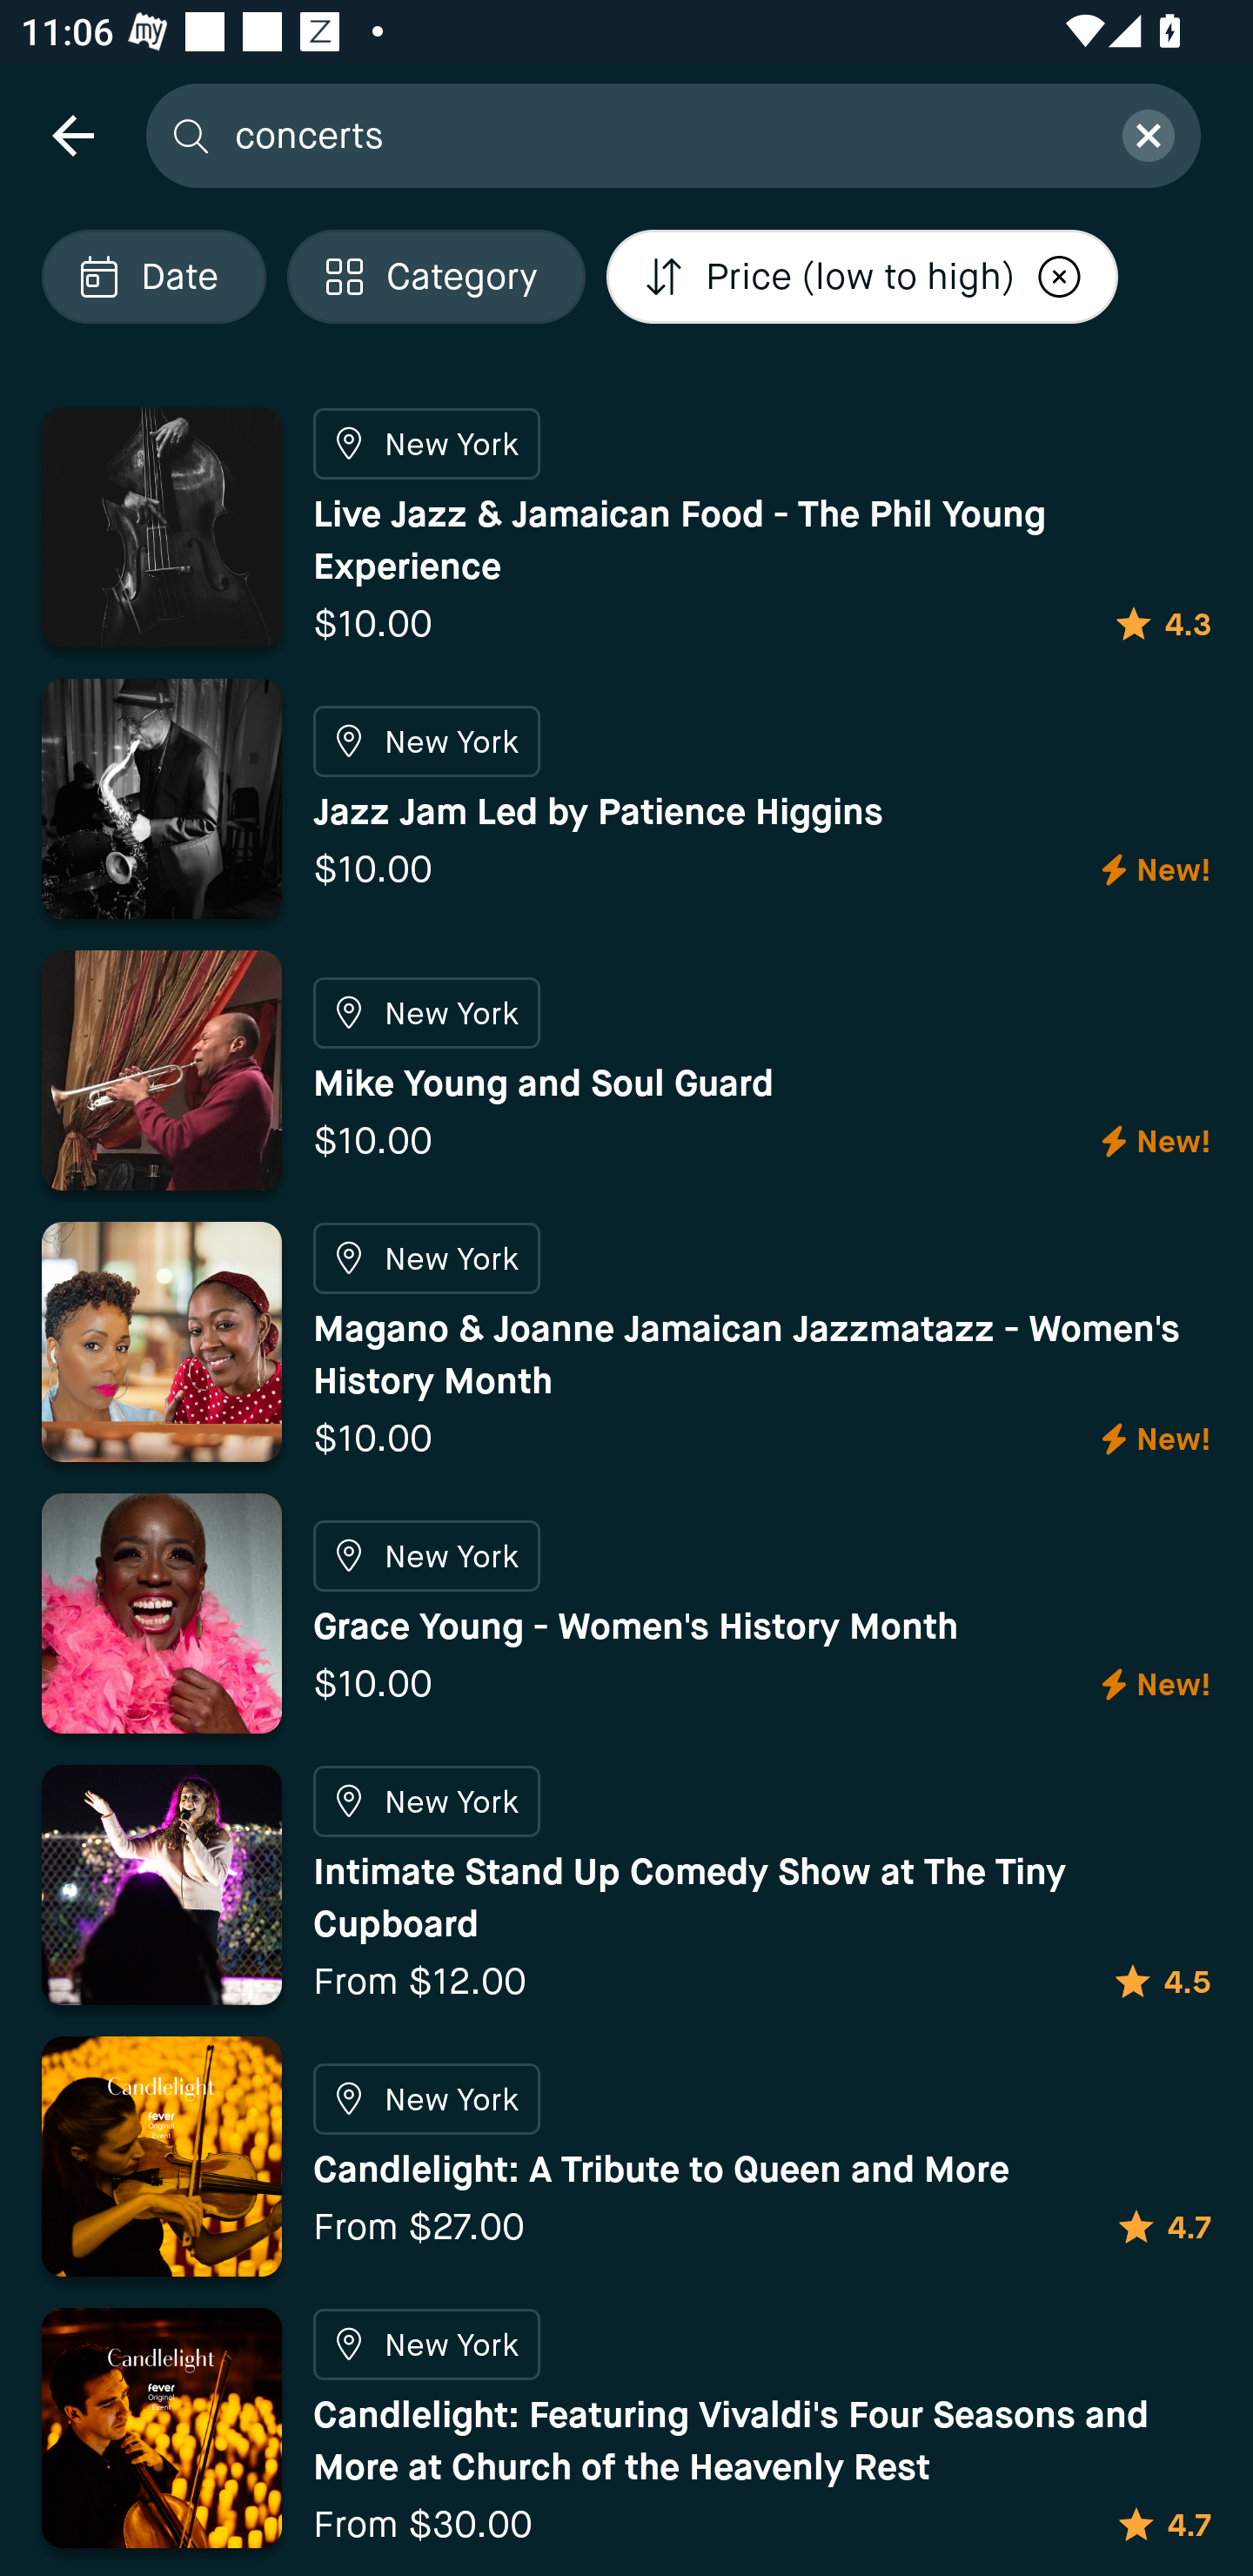  Describe the element at coordinates (1060, 277) in the screenshot. I see `Localized description` at that location.